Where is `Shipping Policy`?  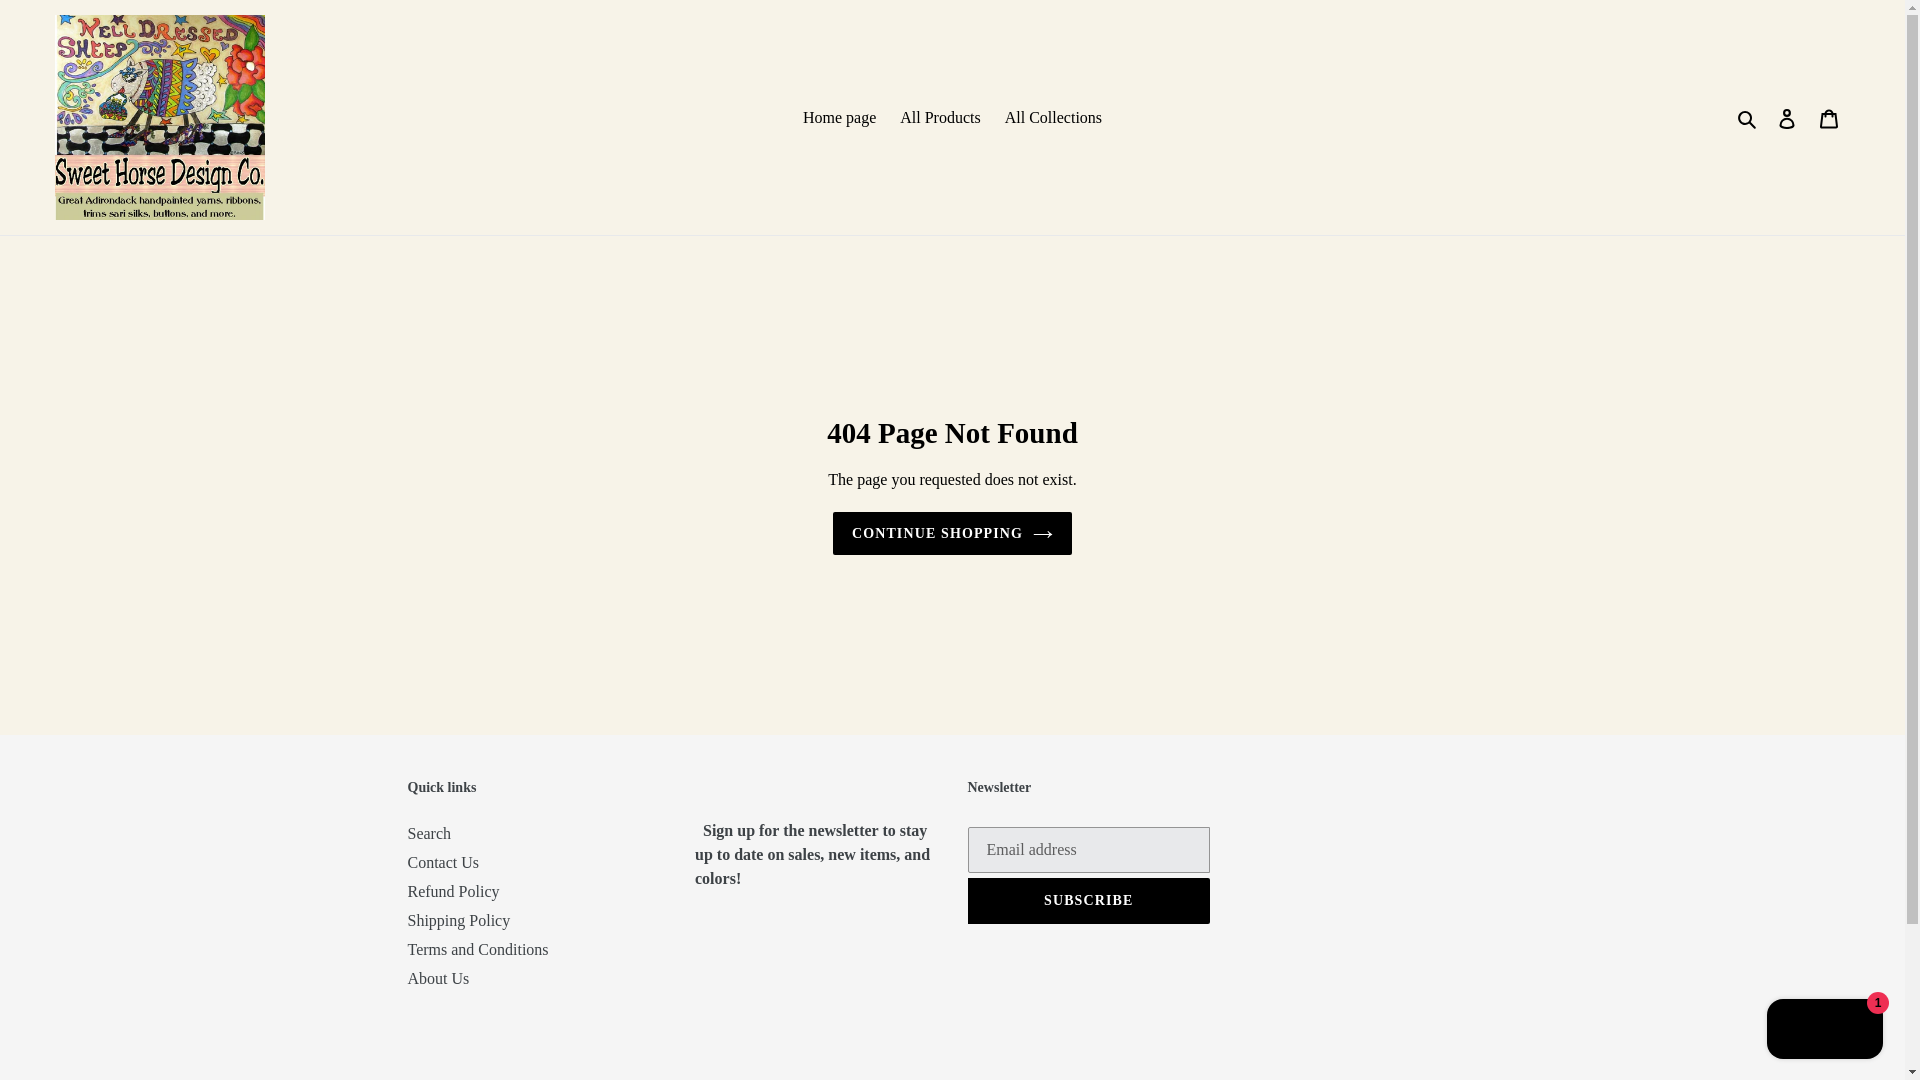 Shipping Policy is located at coordinates (458, 920).